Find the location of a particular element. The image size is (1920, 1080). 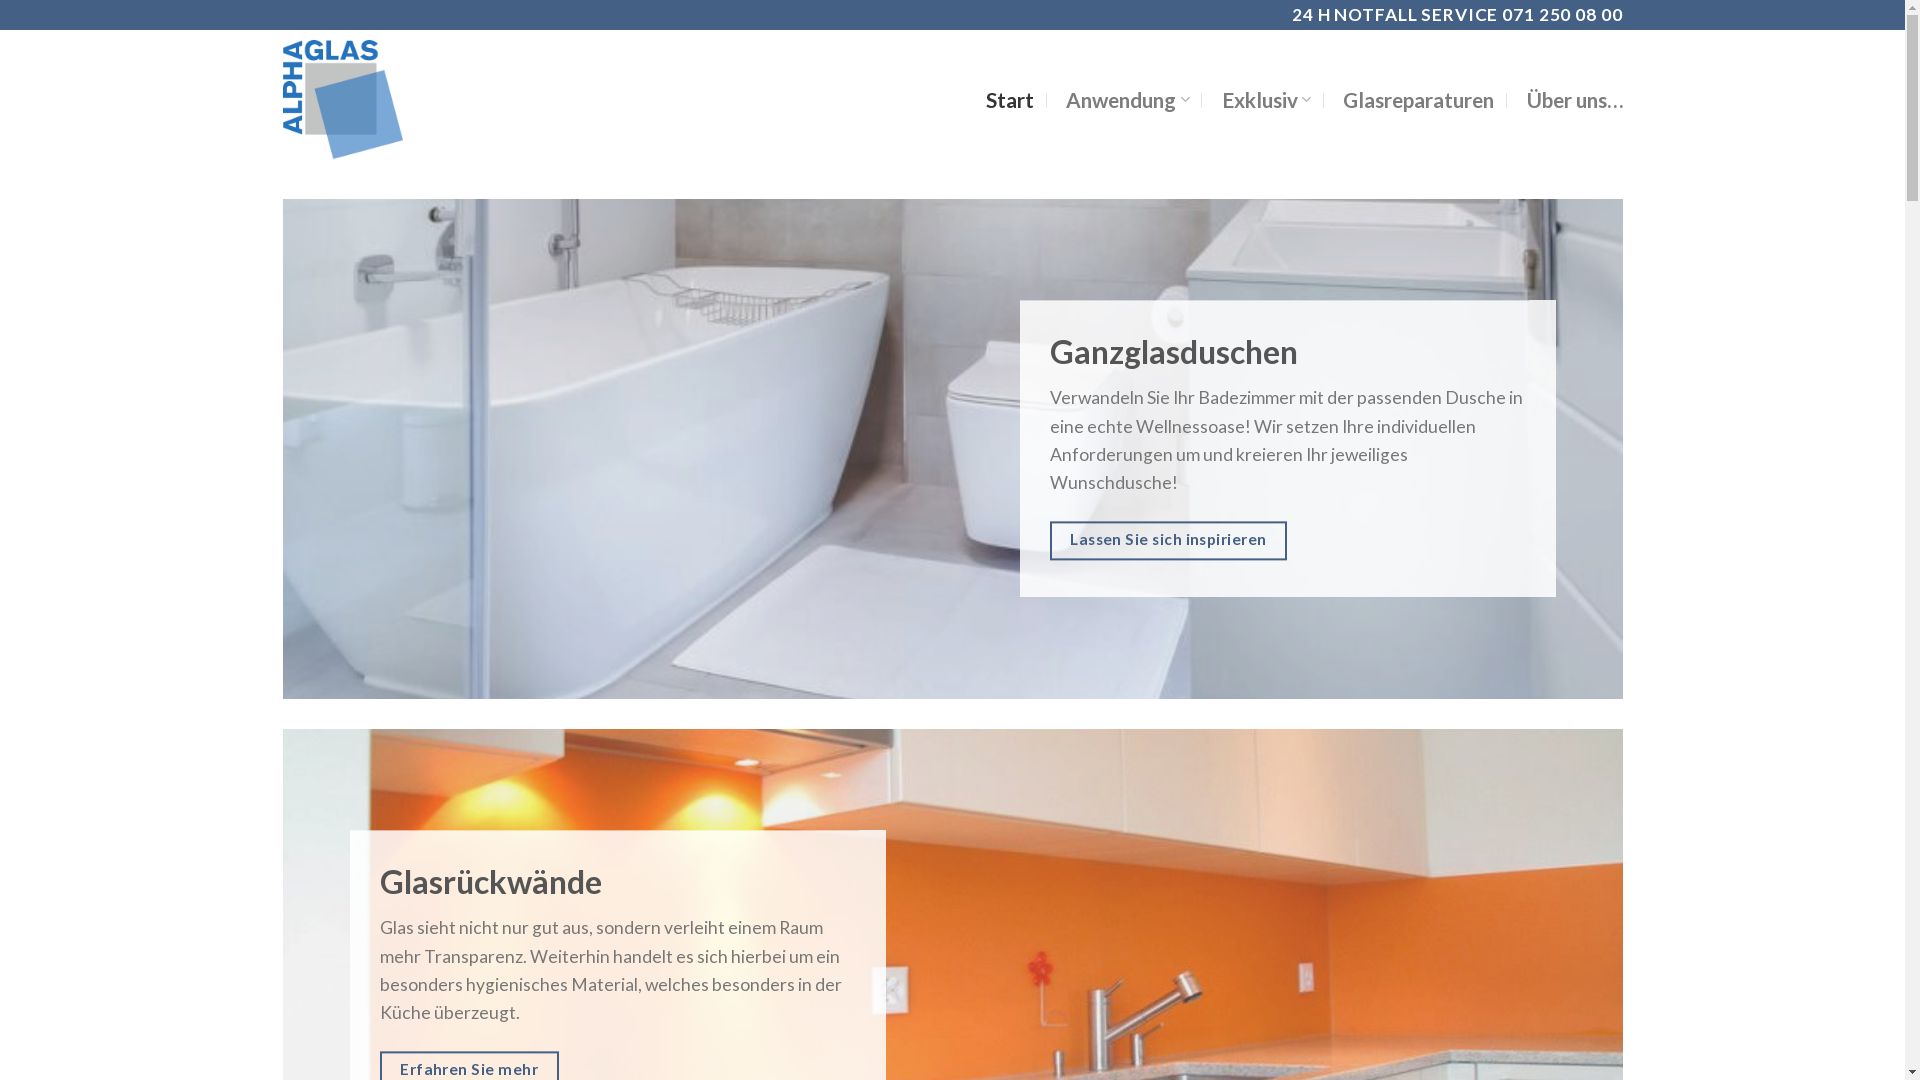

Anwendung is located at coordinates (1128, 100).